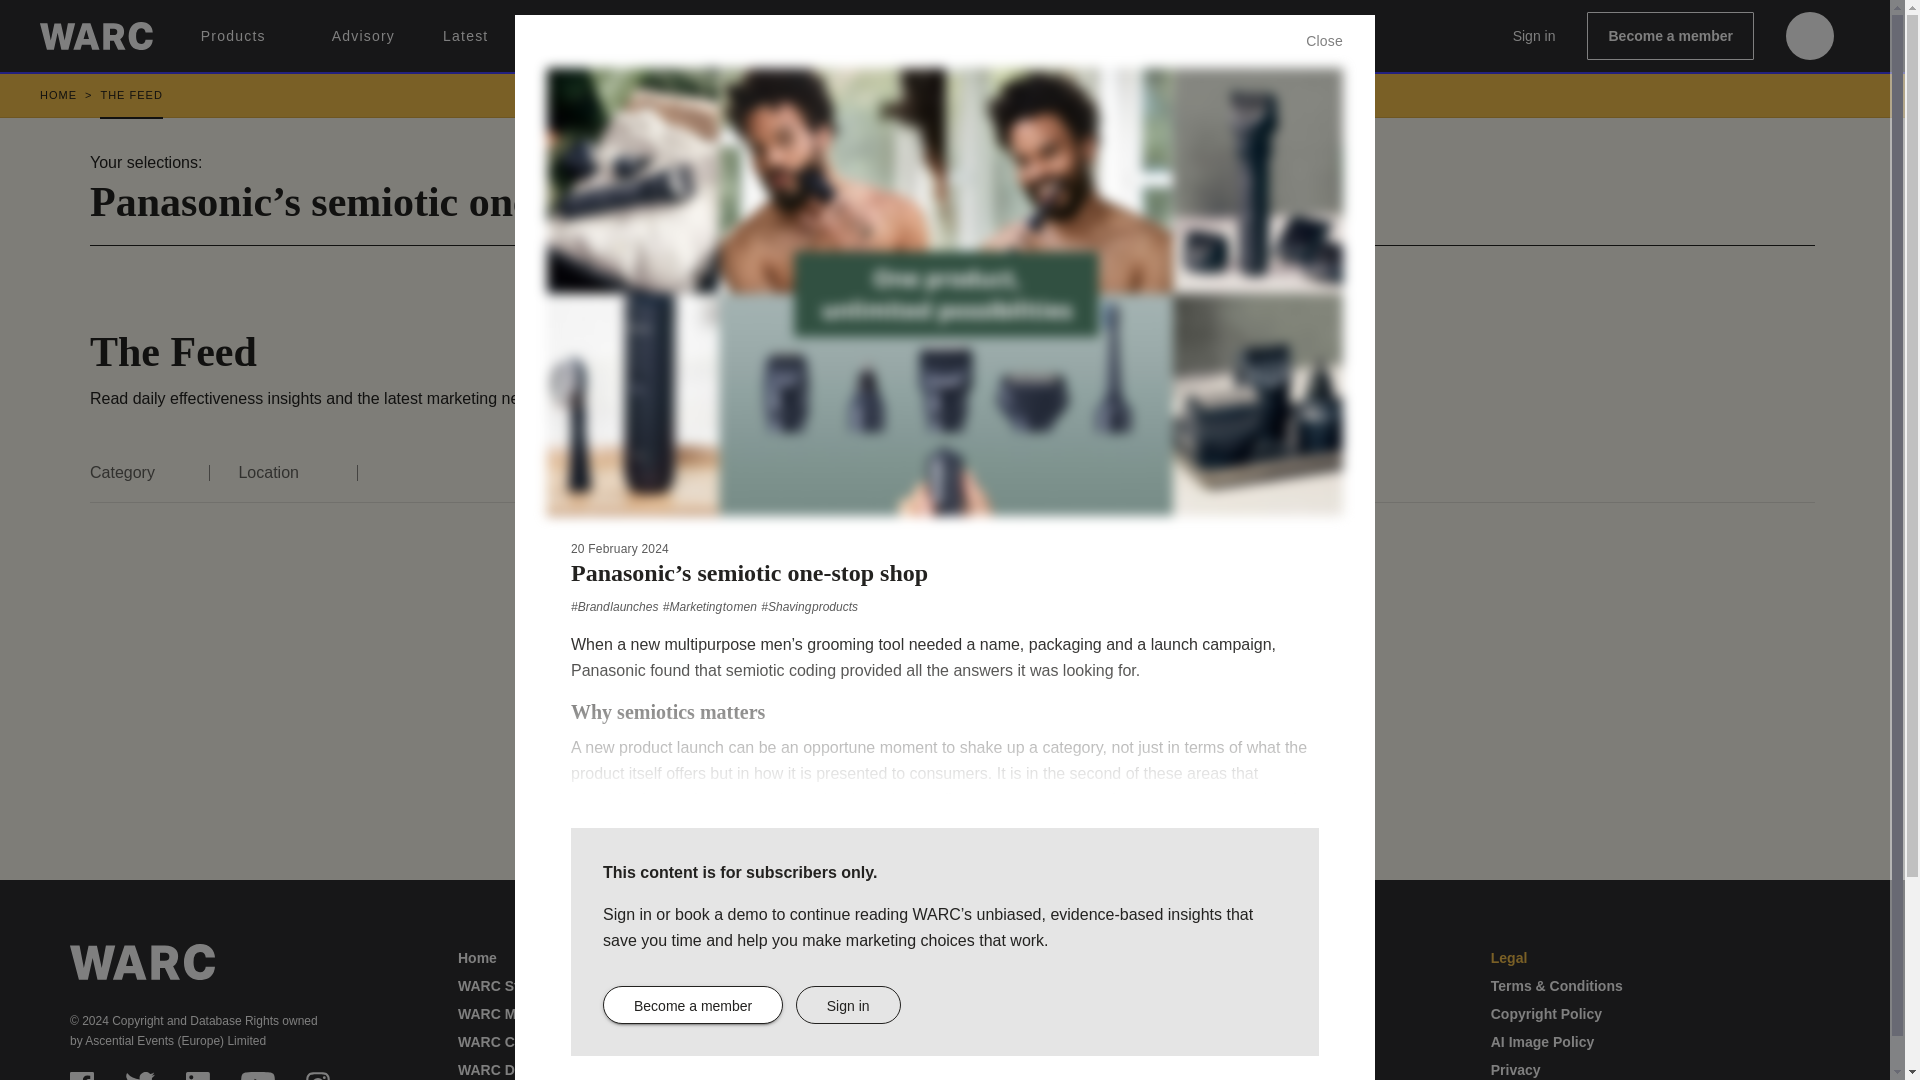  What do you see at coordinates (364, 36) in the screenshot?
I see `Advisory` at bounding box center [364, 36].